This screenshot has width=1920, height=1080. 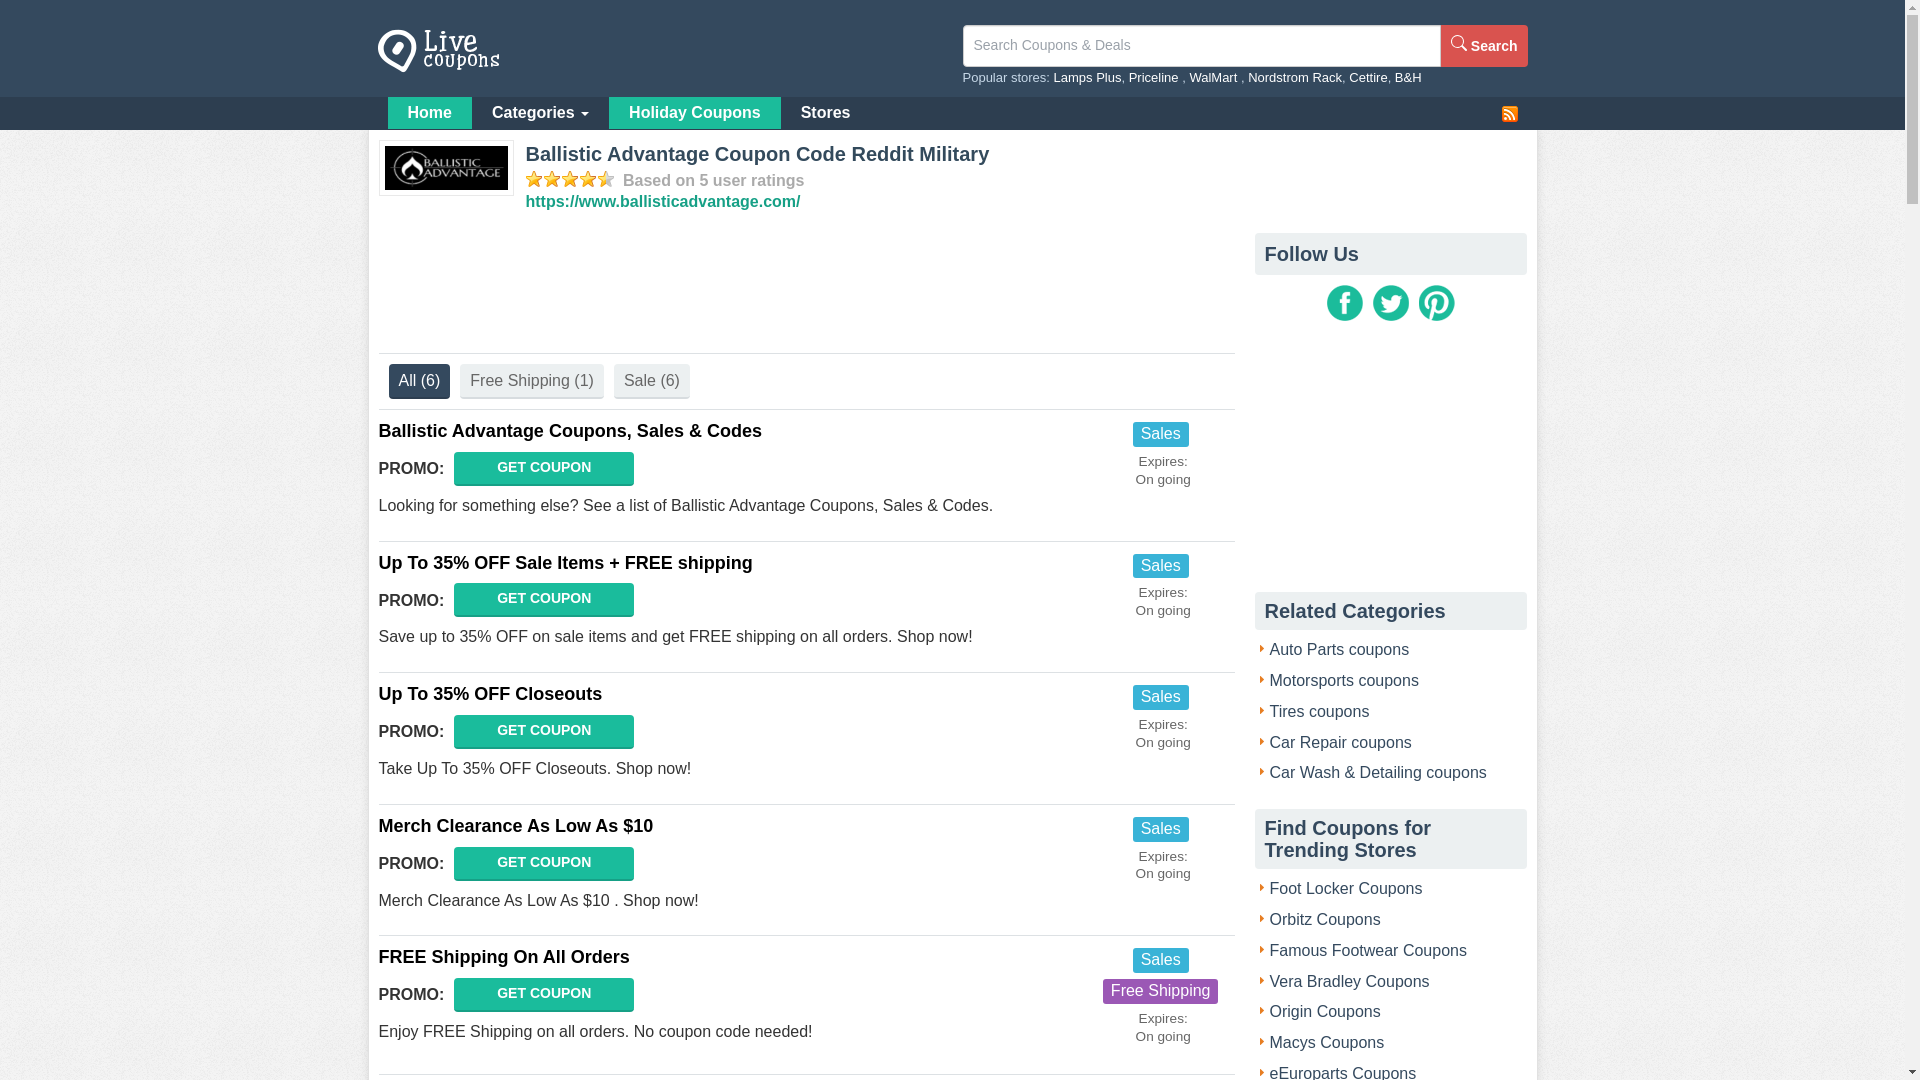 I want to click on Priceline, so click(x=1155, y=78).